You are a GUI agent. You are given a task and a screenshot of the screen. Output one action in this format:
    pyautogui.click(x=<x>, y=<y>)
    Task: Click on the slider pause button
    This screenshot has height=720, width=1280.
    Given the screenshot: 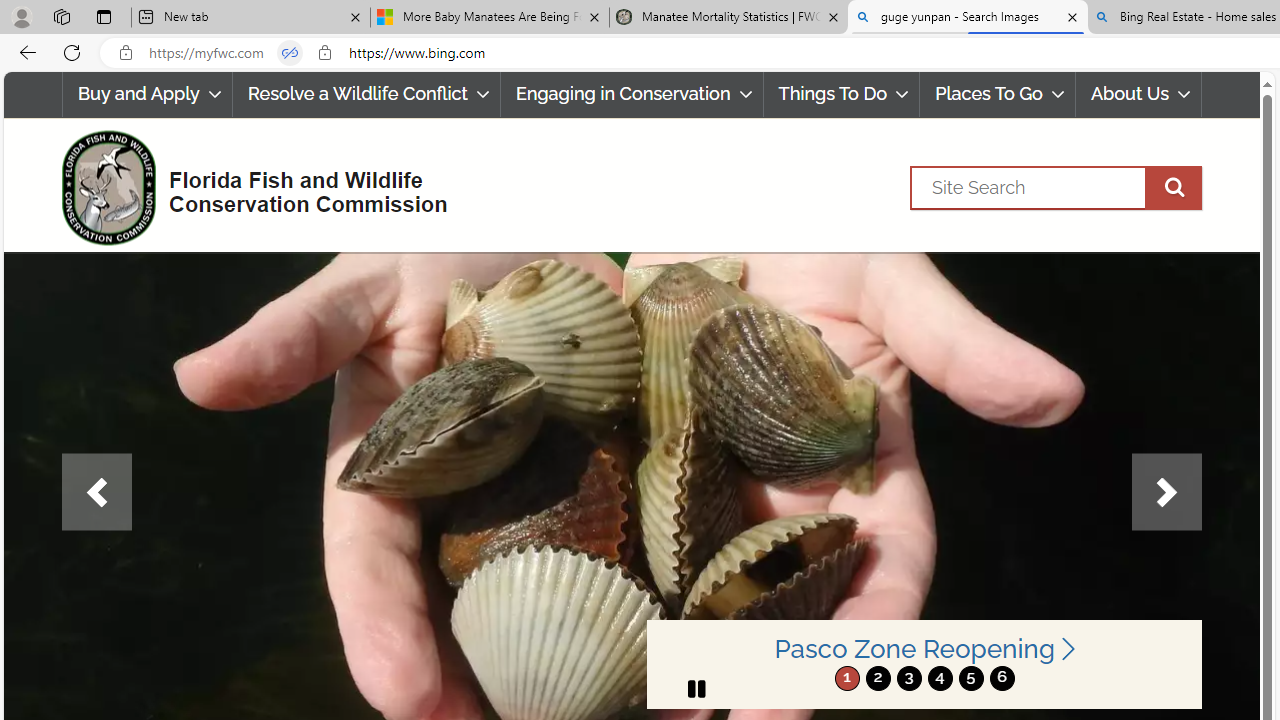 What is the action you would take?
    pyautogui.click(x=696, y=688)
    